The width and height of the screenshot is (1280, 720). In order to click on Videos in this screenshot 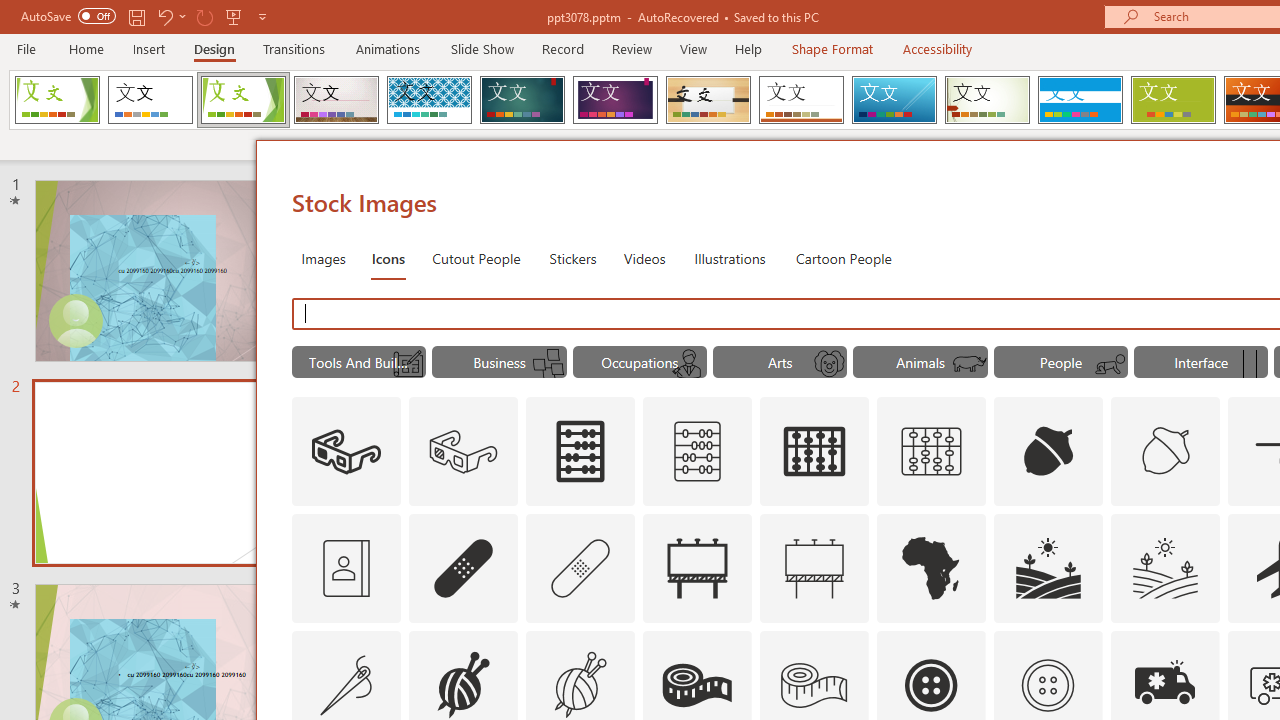, I will do `click(644, 258)`.